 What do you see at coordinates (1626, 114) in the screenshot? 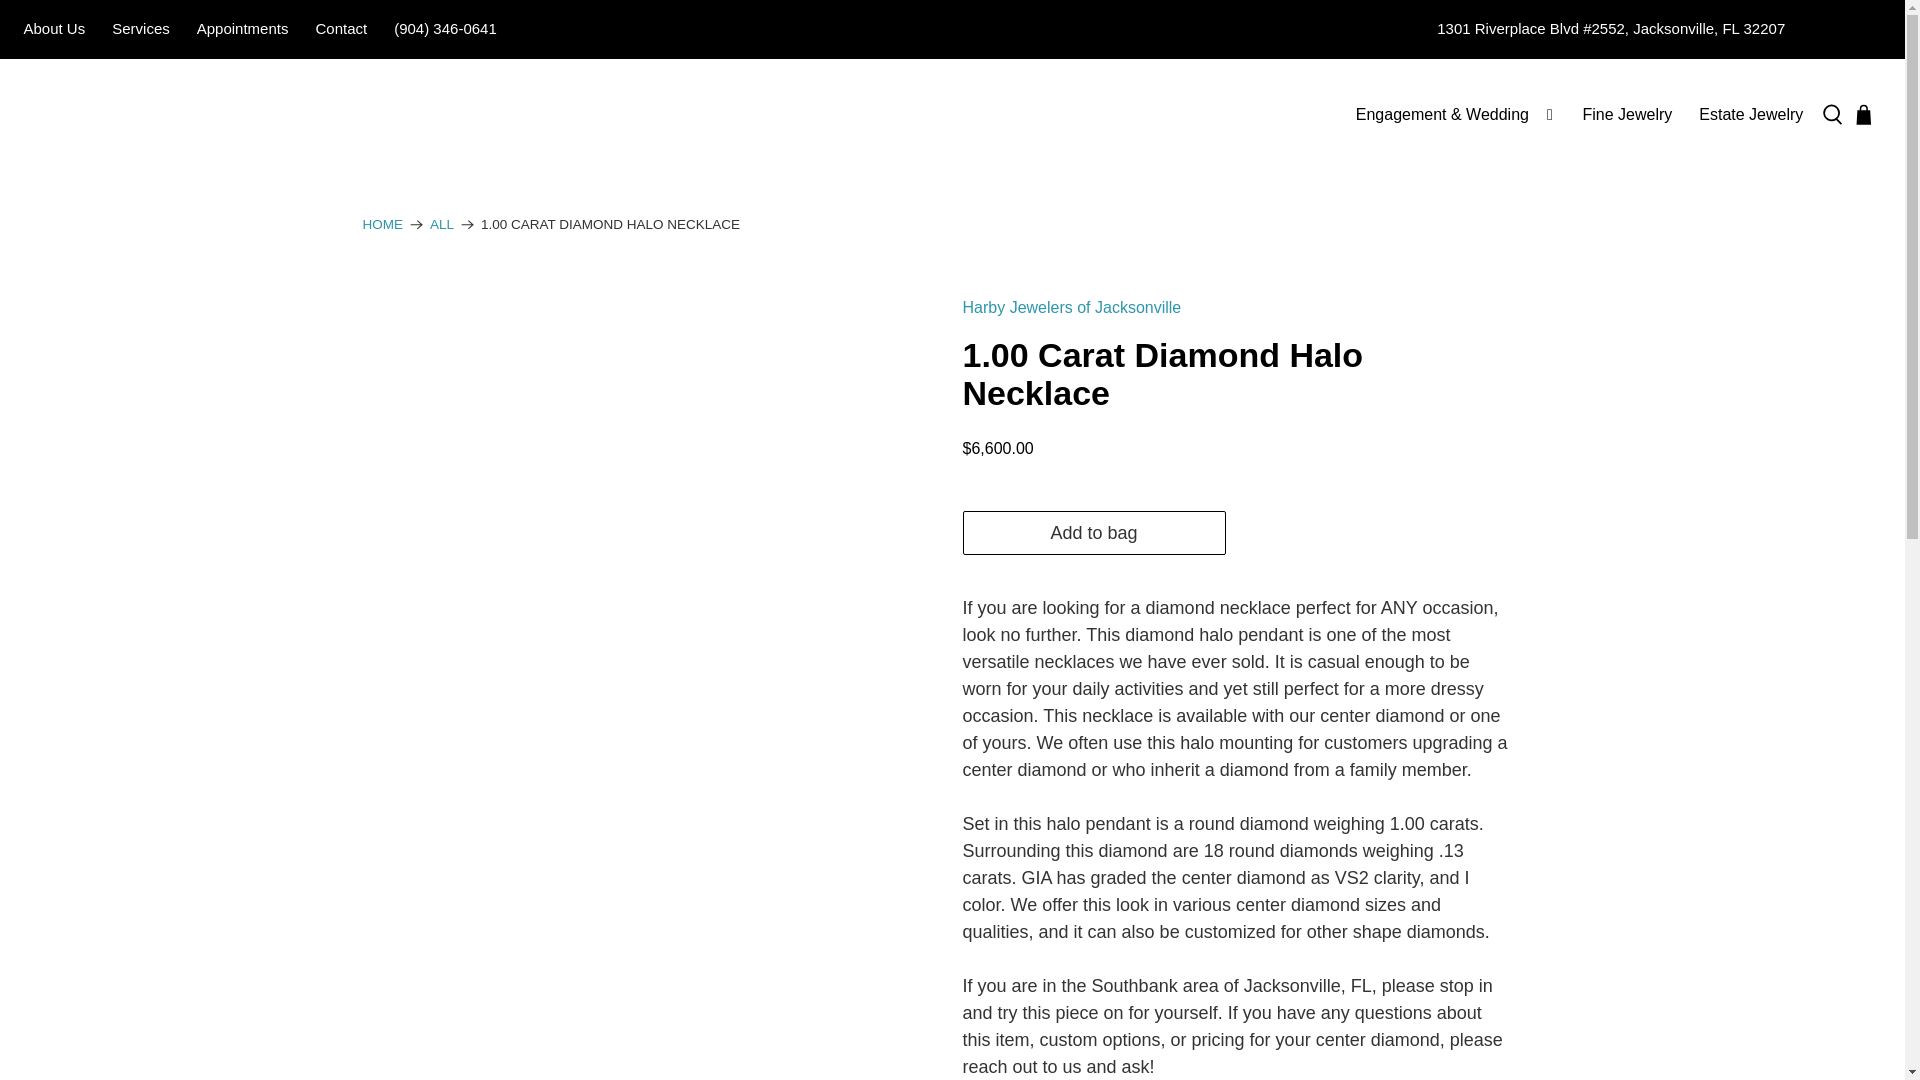
I see `Fine Jewelry` at bounding box center [1626, 114].